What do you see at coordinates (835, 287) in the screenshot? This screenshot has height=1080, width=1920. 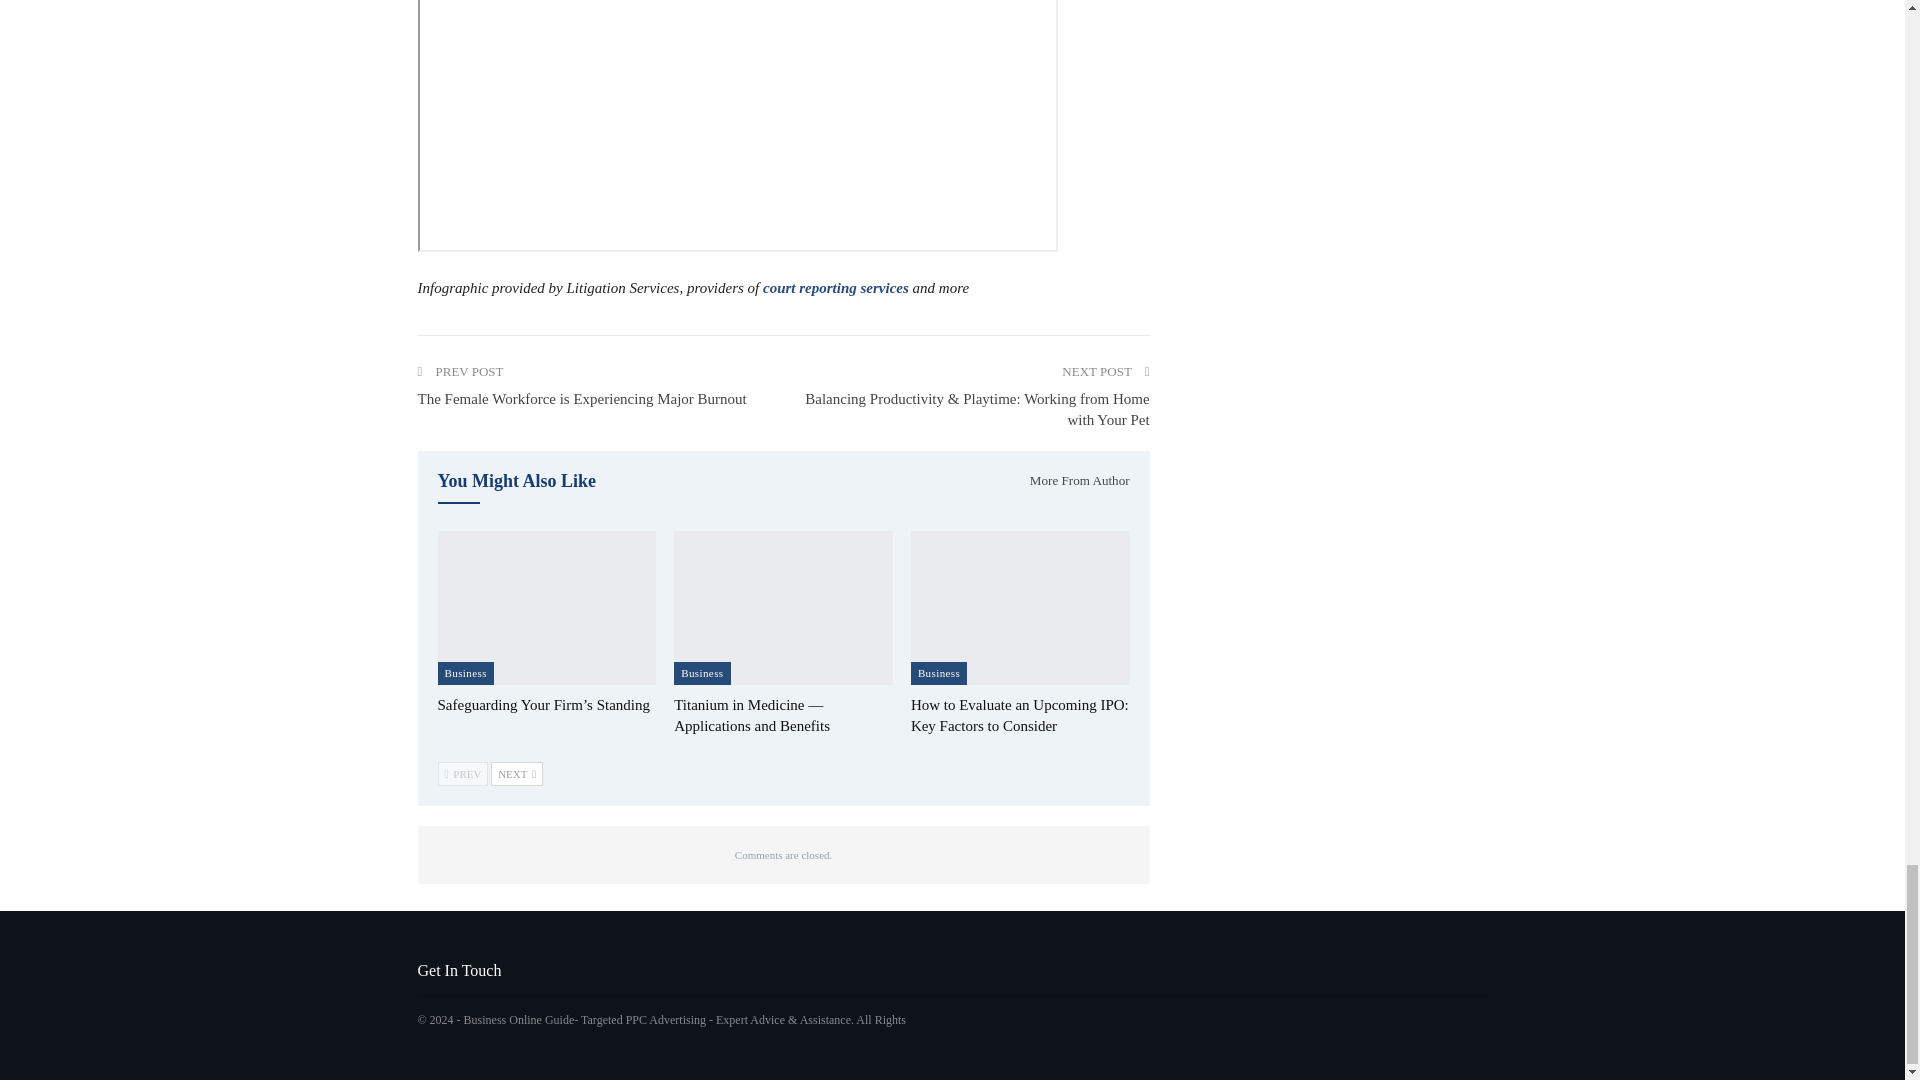 I see `court reporting services` at bounding box center [835, 287].